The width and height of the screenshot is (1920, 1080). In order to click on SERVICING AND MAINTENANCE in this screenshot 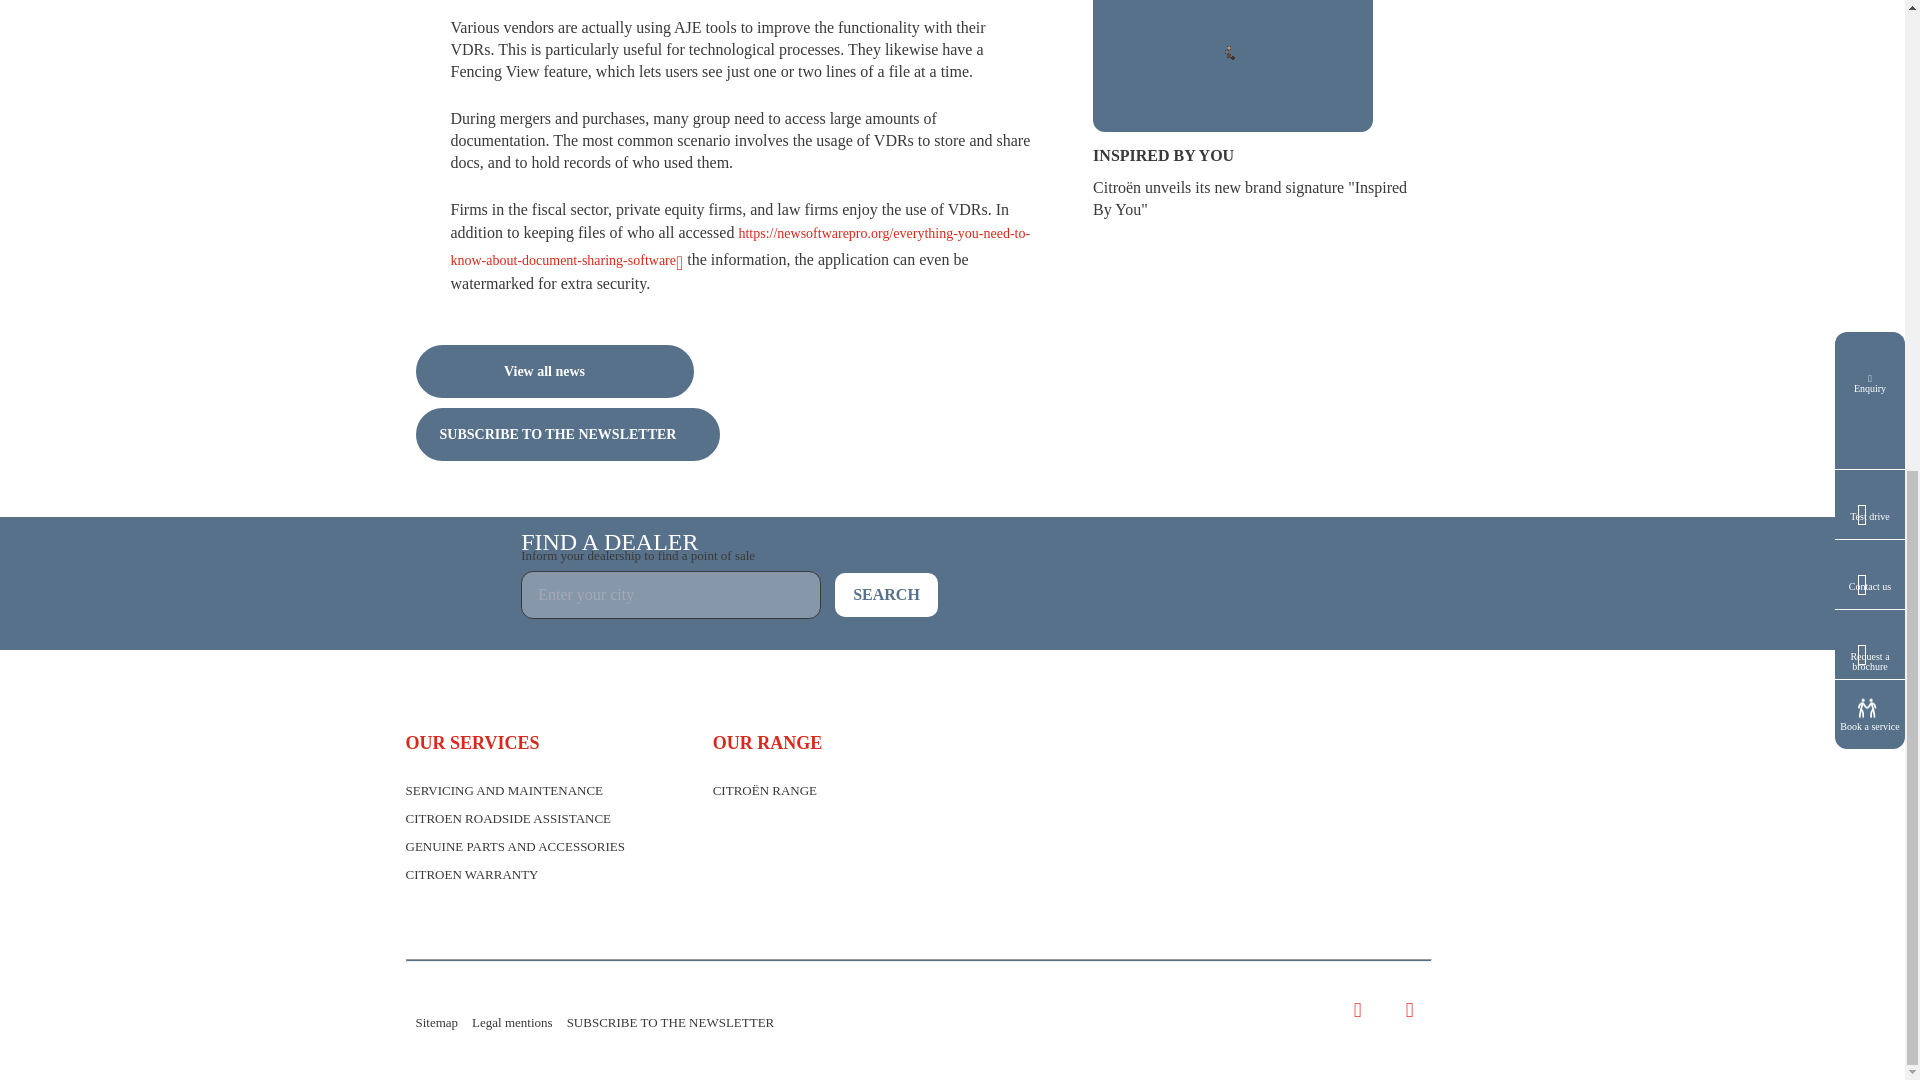, I will do `click(504, 790)`.